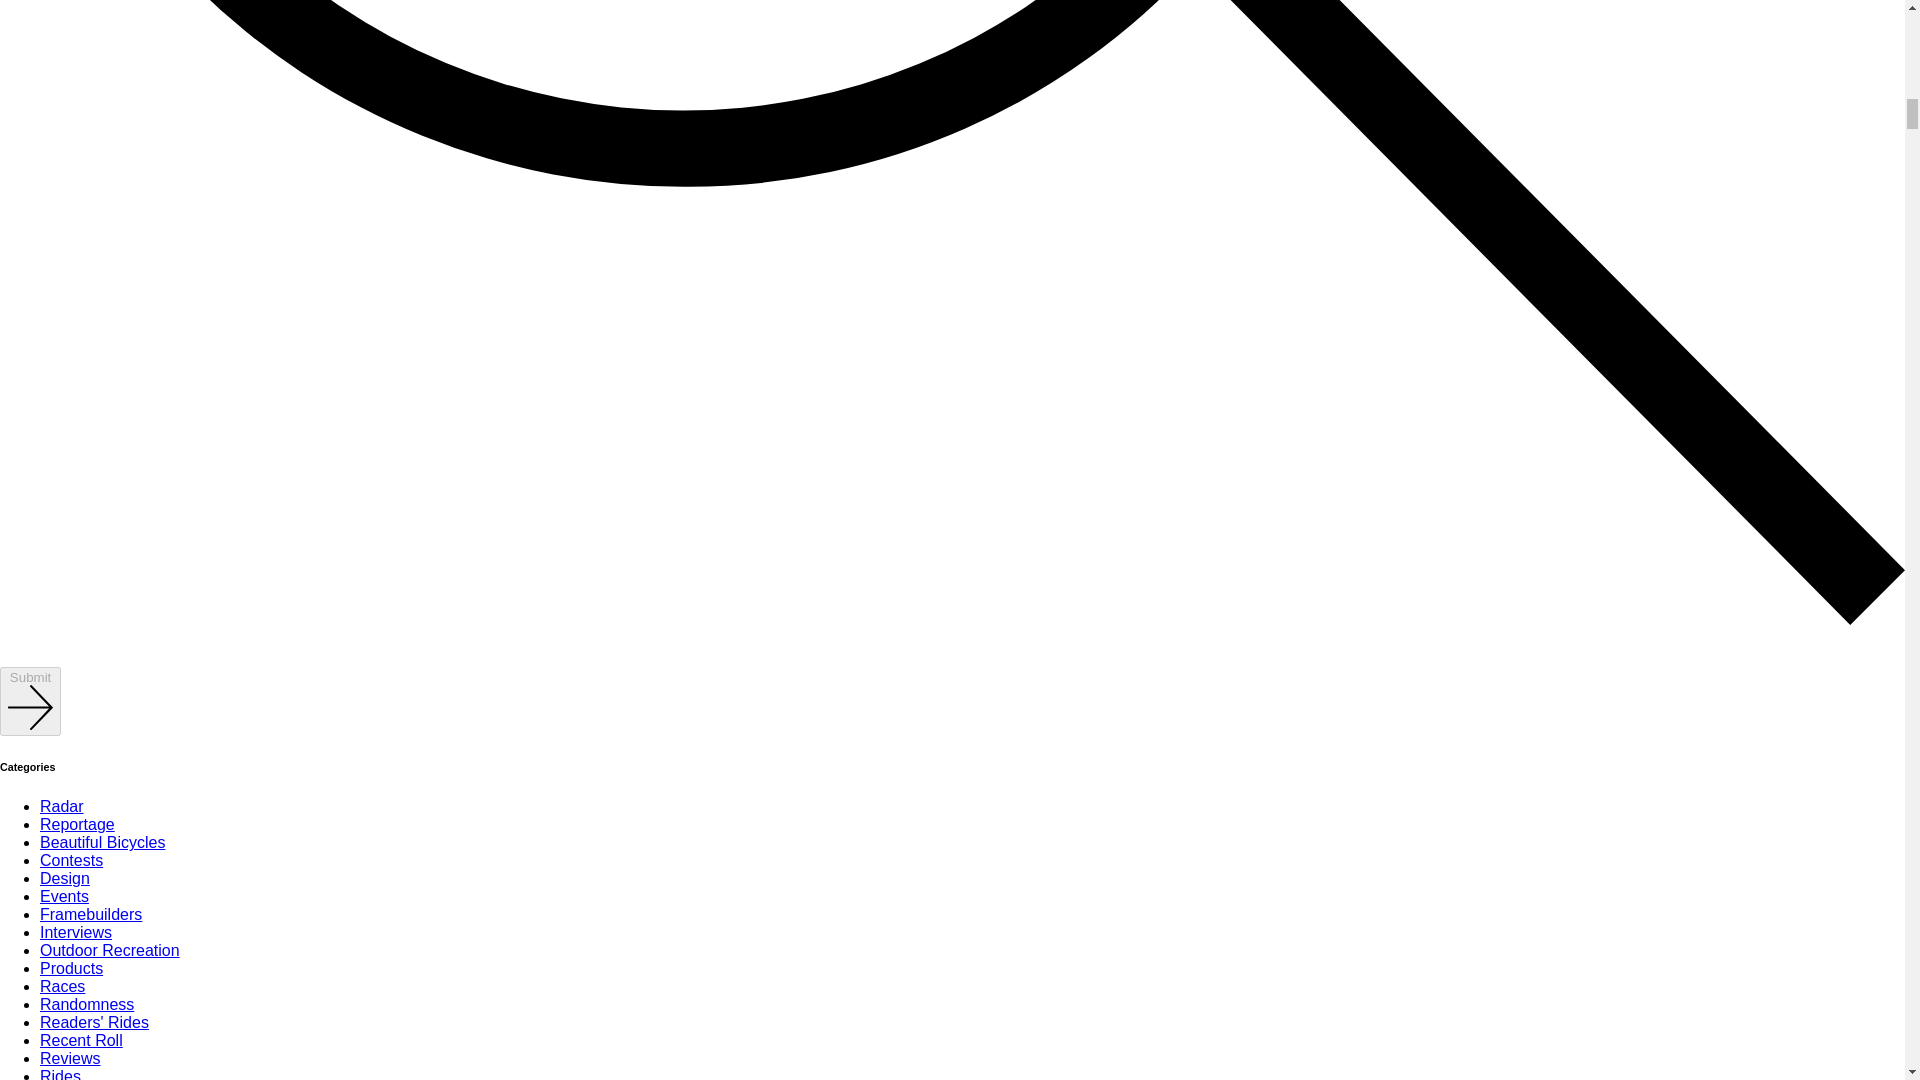  Describe the element at coordinates (81, 1040) in the screenshot. I see `Recent Roll` at that location.